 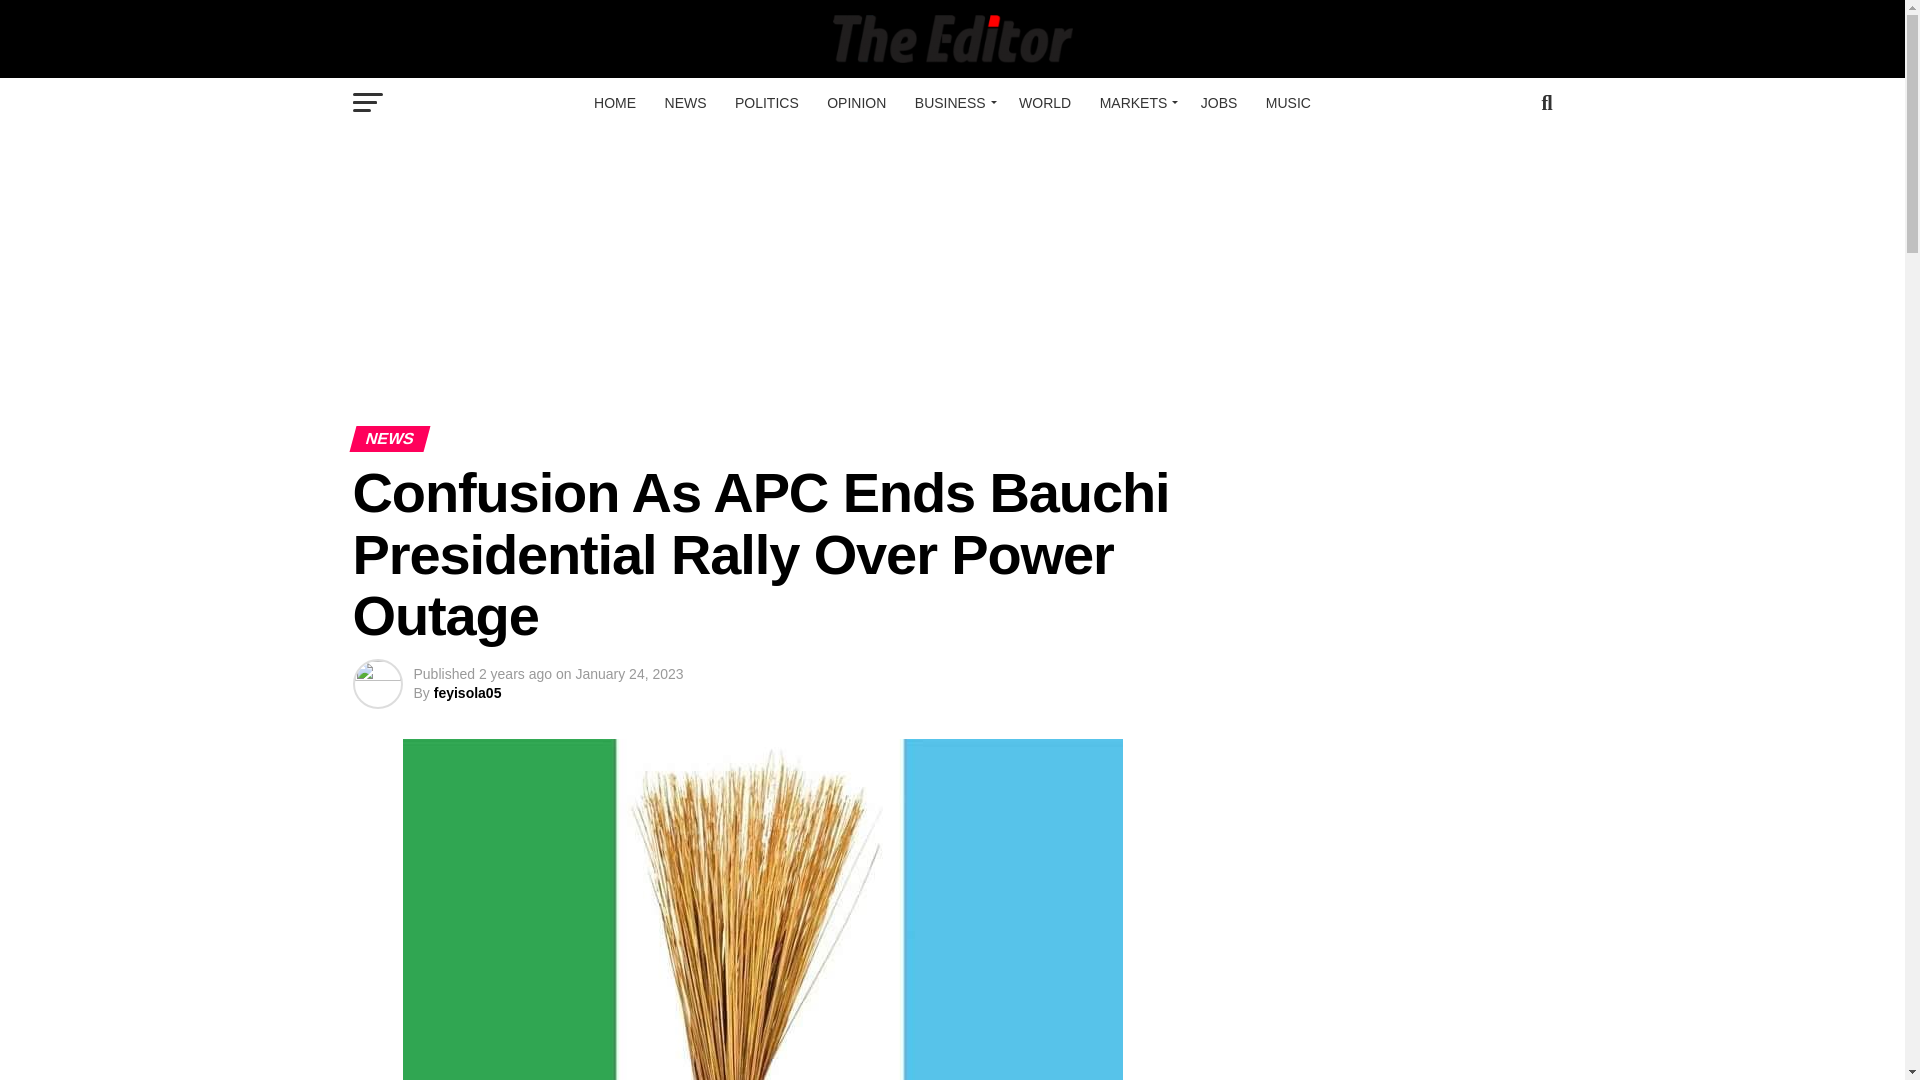 What do you see at coordinates (856, 102) in the screenshot?
I see `OPINION` at bounding box center [856, 102].